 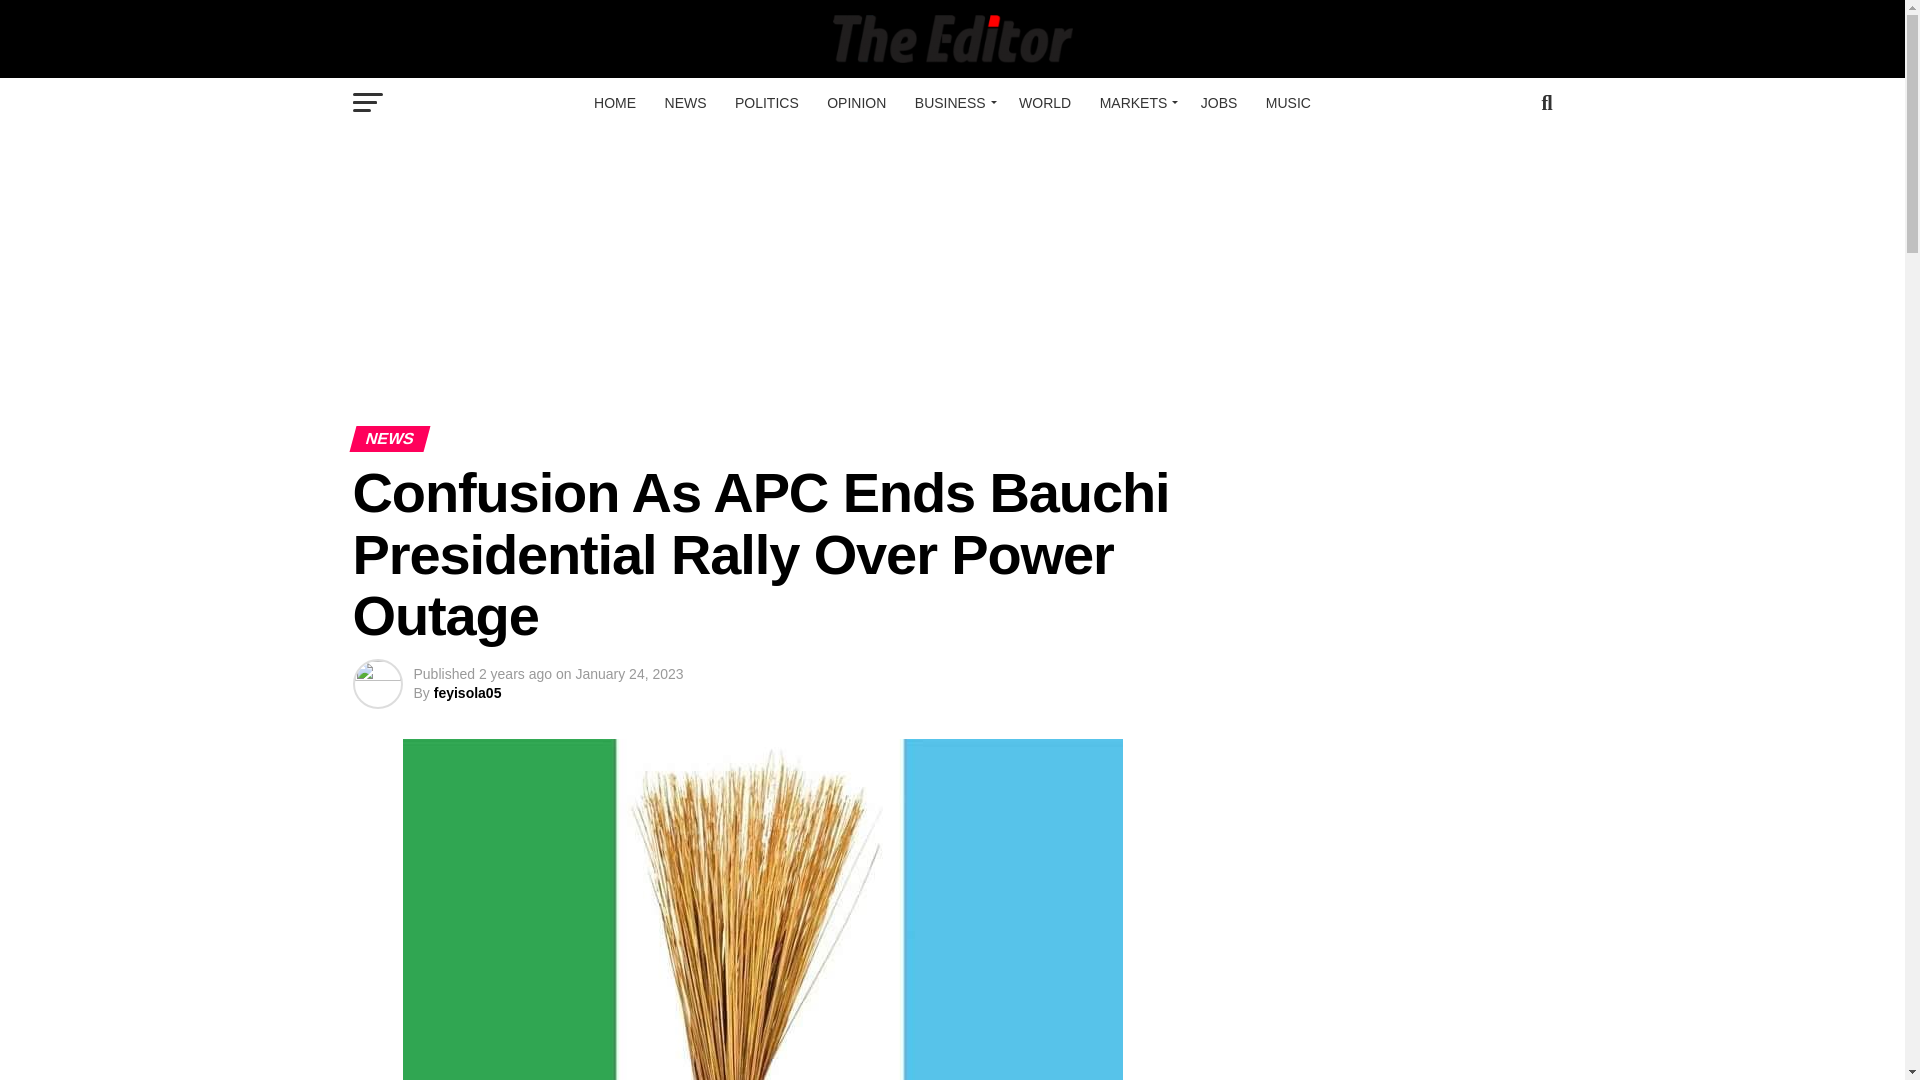 What do you see at coordinates (856, 102) in the screenshot?
I see `OPINION` at bounding box center [856, 102].